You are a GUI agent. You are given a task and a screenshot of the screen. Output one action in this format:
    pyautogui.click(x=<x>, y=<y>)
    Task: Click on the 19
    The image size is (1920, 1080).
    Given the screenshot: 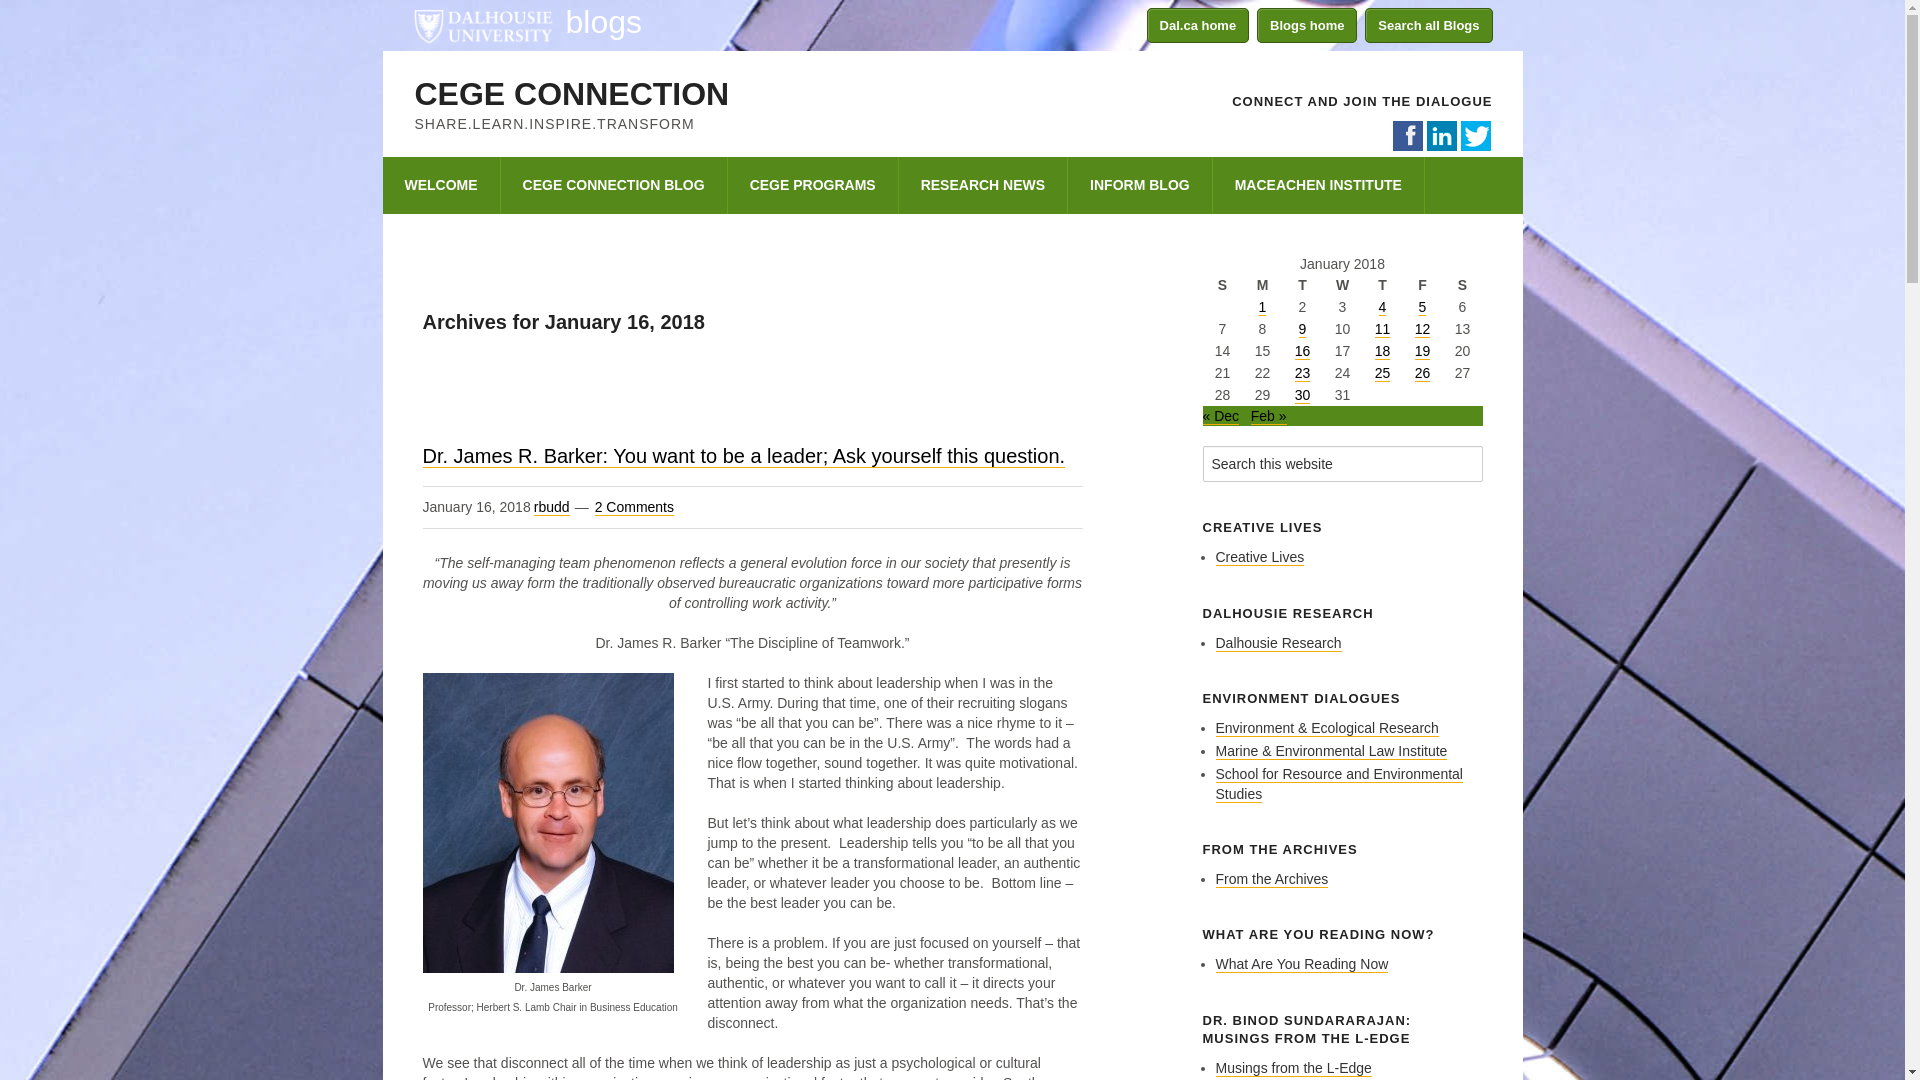 What is the action you would take?
    pyautogui.click(x=1422, y=351)
    